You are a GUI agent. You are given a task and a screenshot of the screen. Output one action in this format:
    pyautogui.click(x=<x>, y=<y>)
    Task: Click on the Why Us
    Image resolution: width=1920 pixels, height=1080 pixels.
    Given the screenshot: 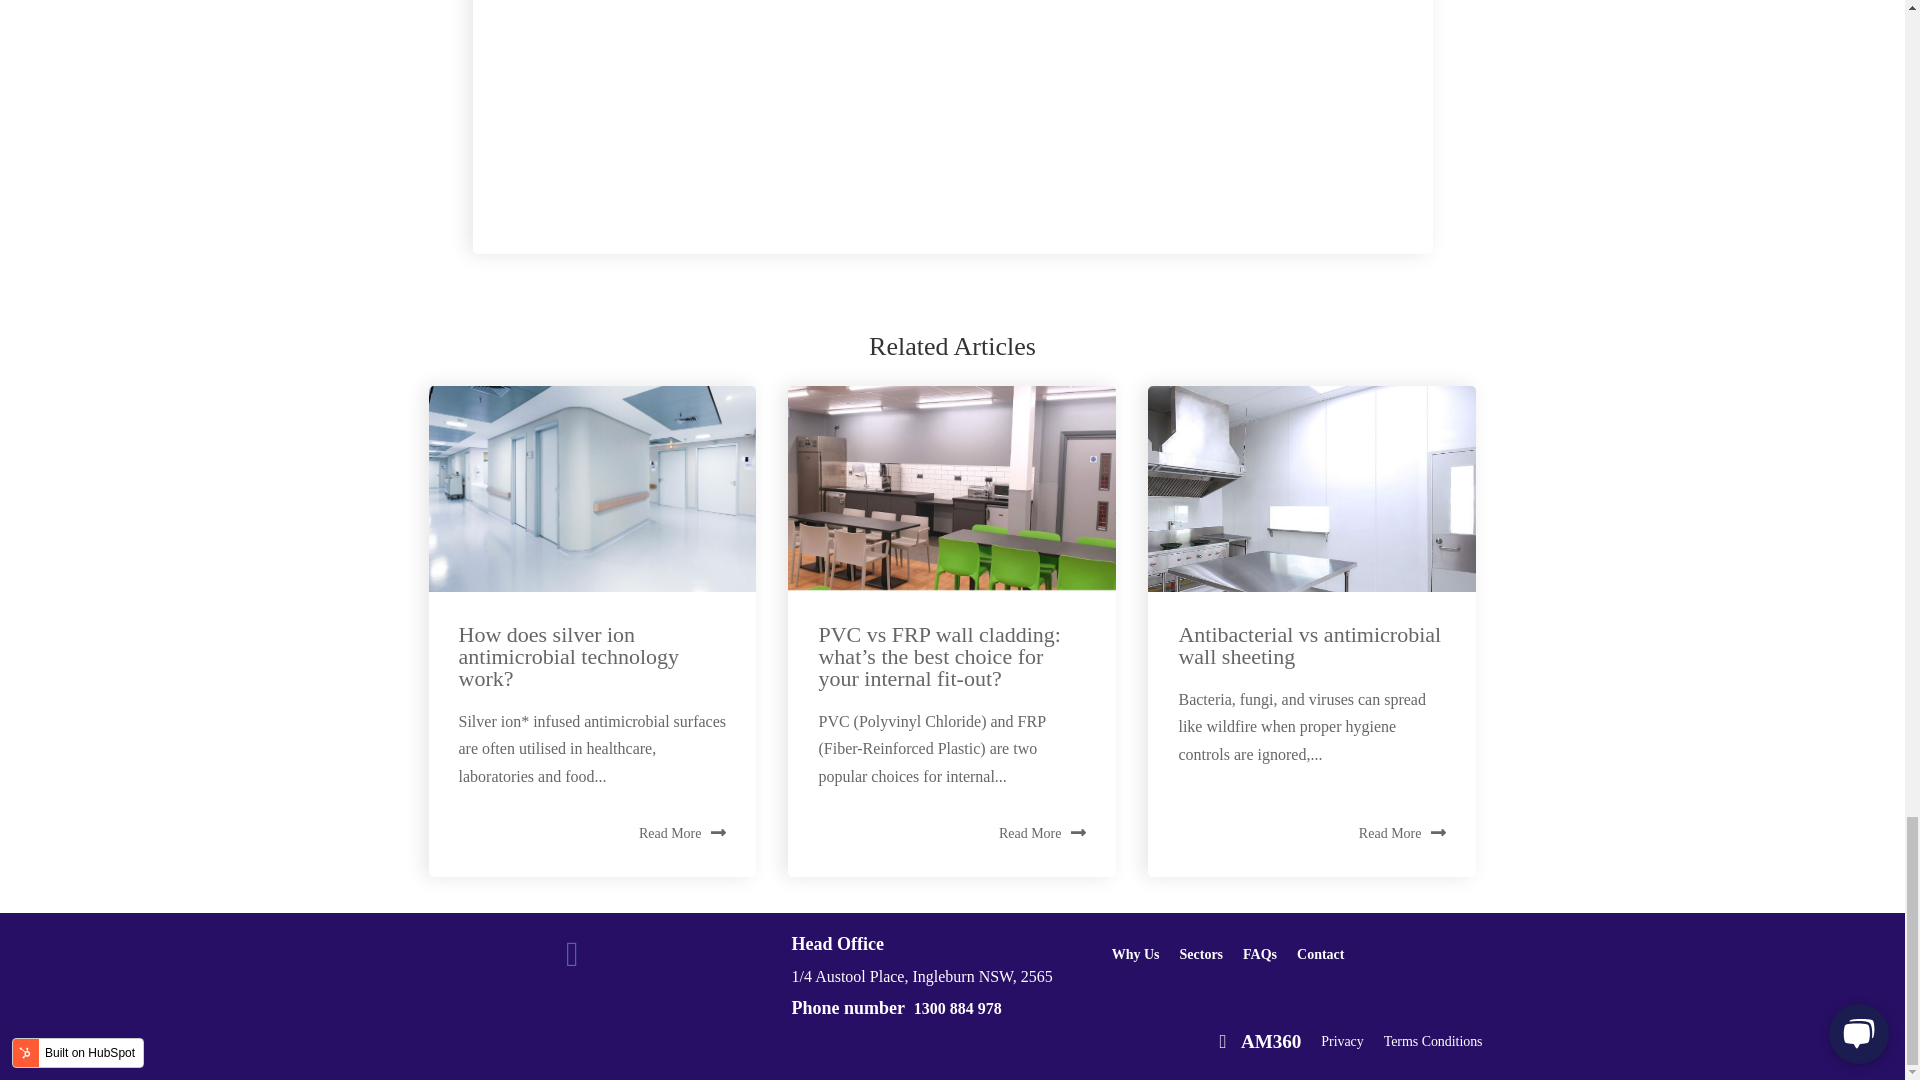 What is the action you would take?
    pyautogui.click(x=1136, y=954)
    